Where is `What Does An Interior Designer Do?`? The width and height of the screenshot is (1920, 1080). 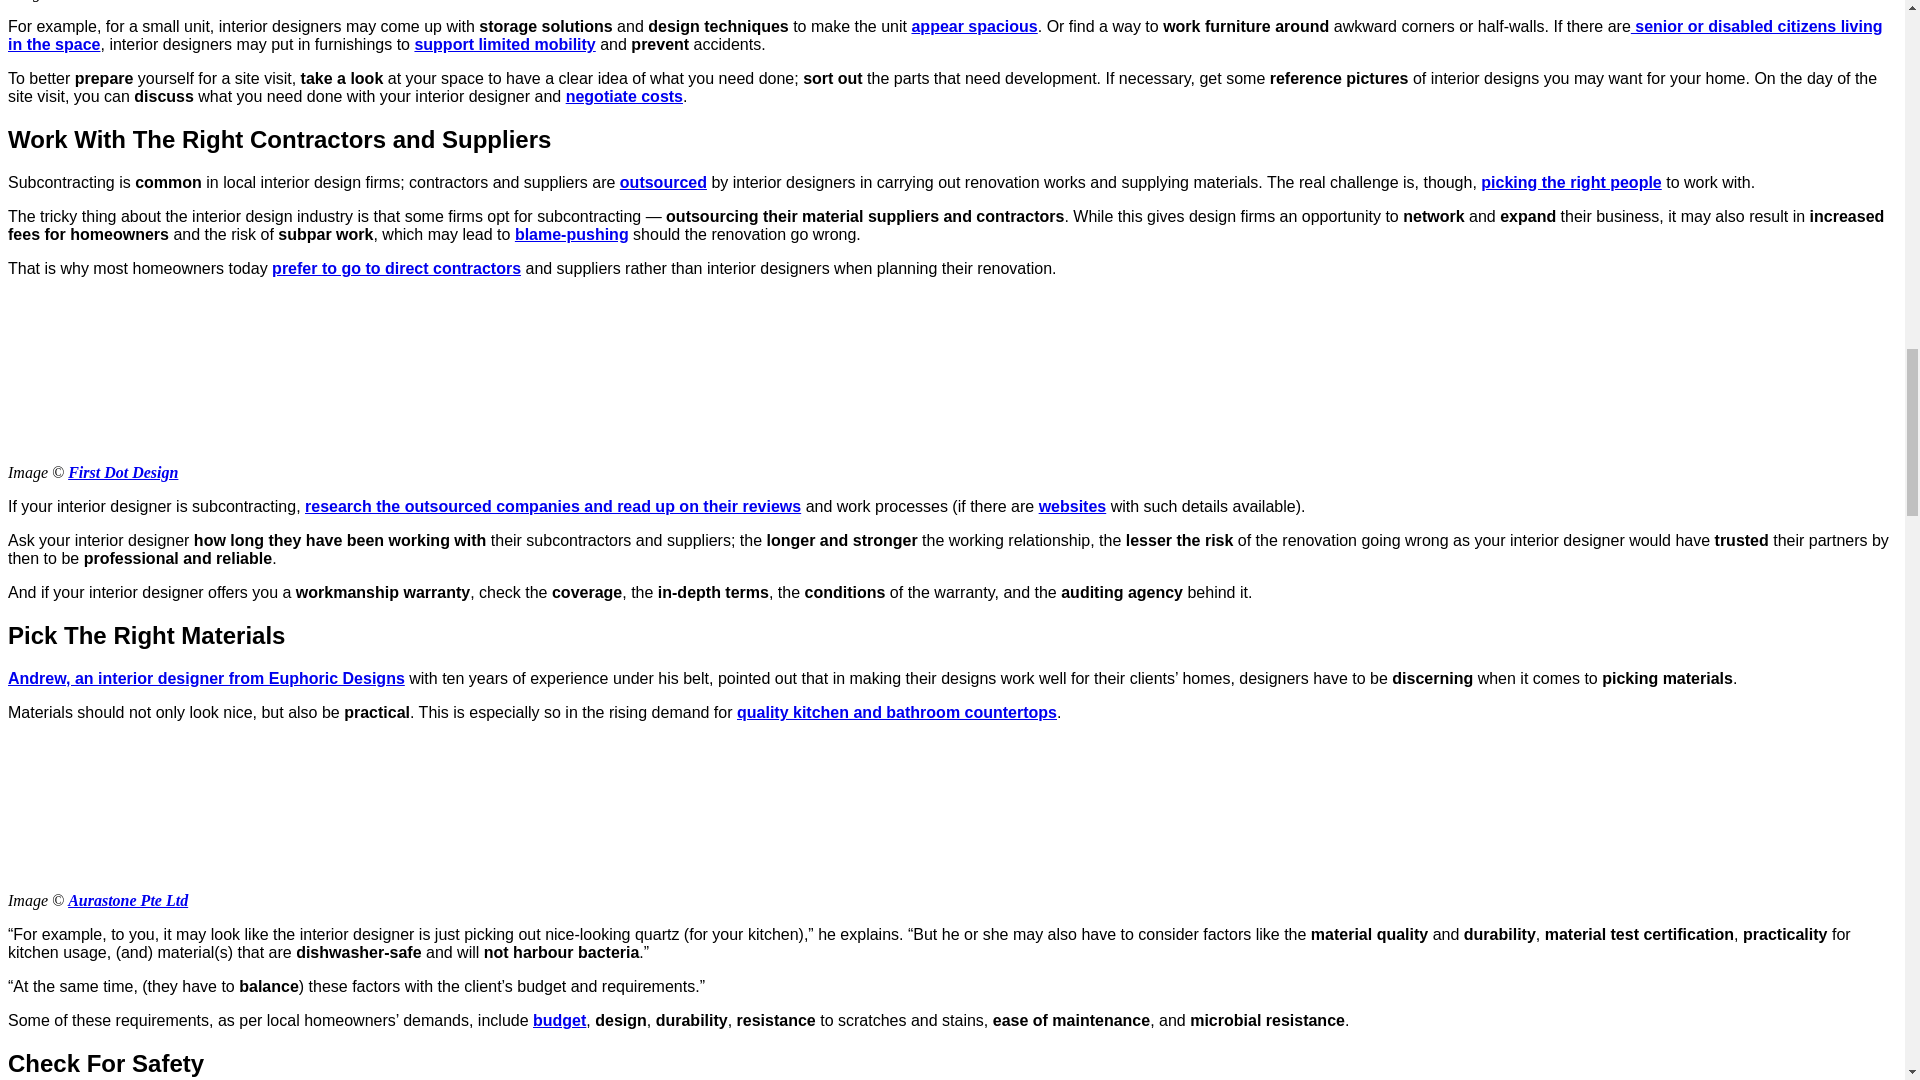 What Does An Interior Designer Do? is located at coordinates (157, 812).